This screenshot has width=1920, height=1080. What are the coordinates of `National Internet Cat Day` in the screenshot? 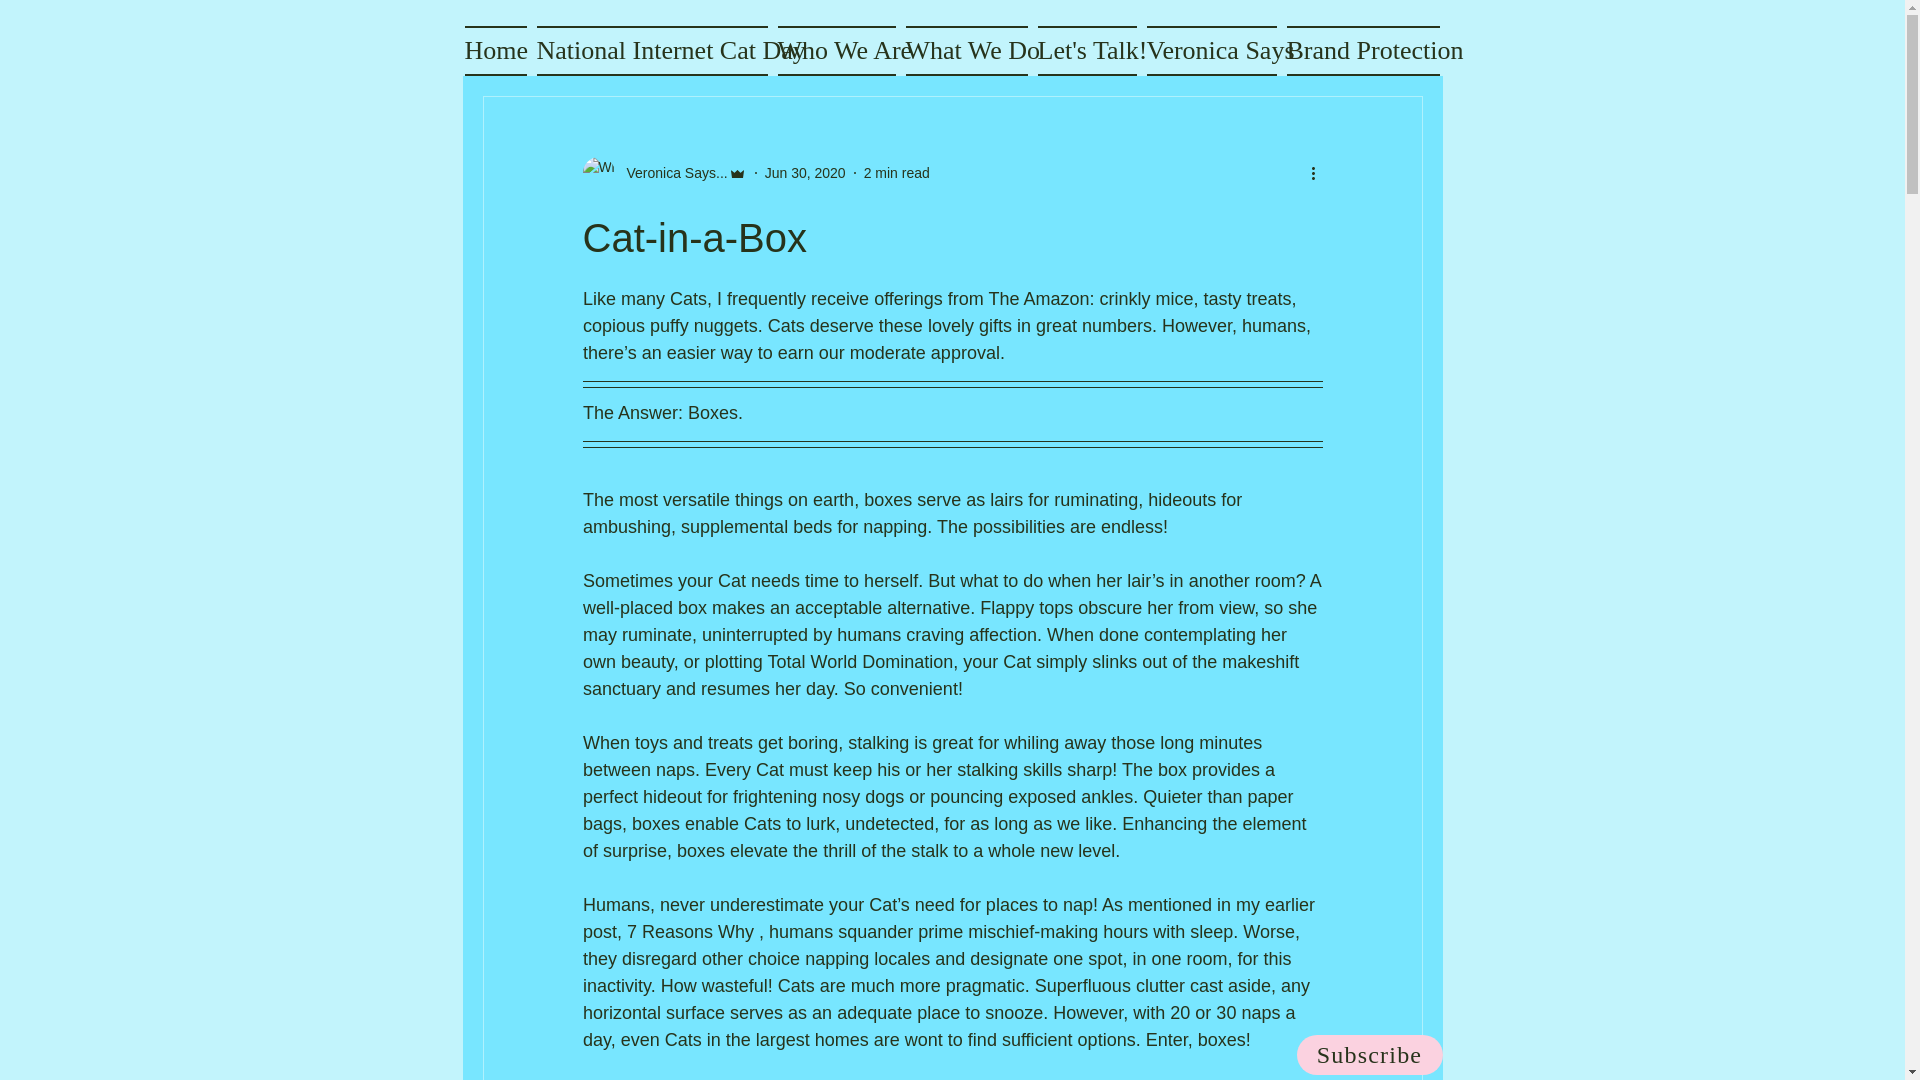 It's located at (652, 50).